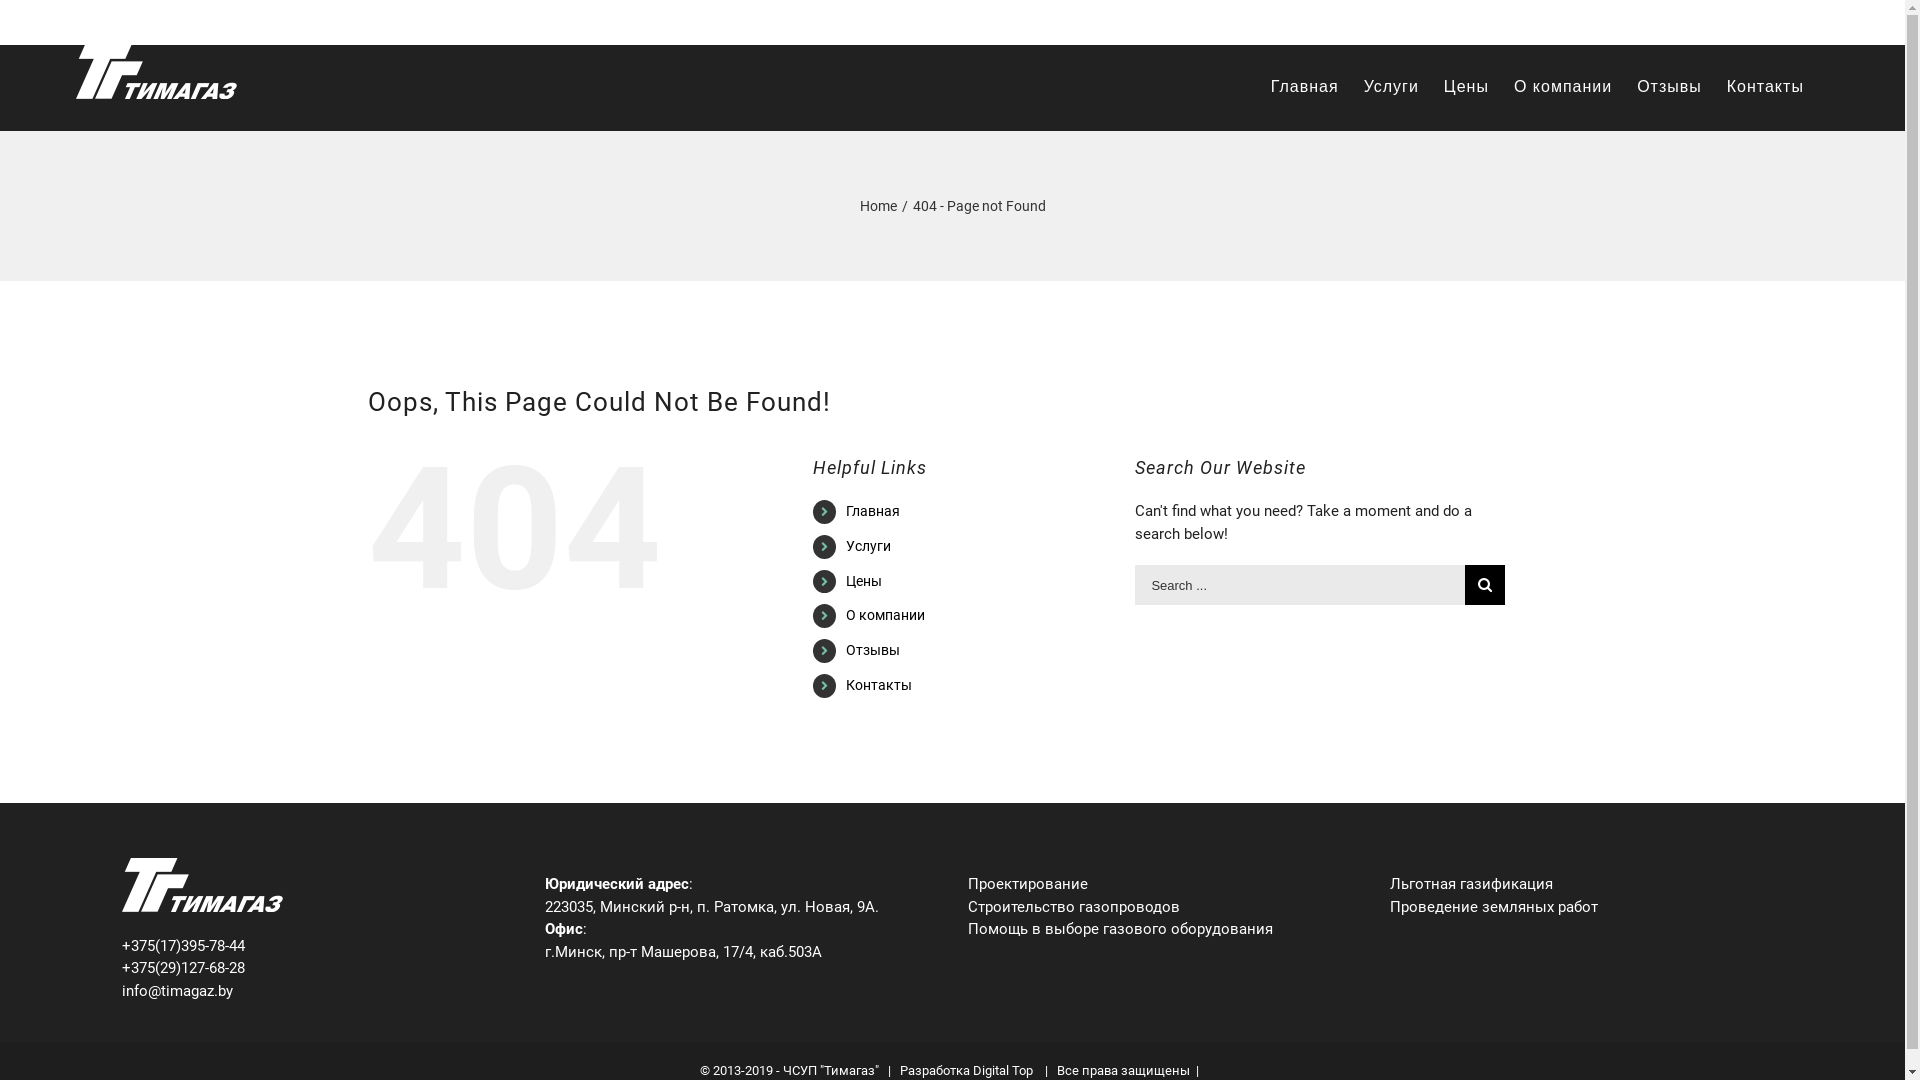  What do you see at coordinates (878, 206) in the screenshot?
I see `Home` at bounding box center [878, 206].